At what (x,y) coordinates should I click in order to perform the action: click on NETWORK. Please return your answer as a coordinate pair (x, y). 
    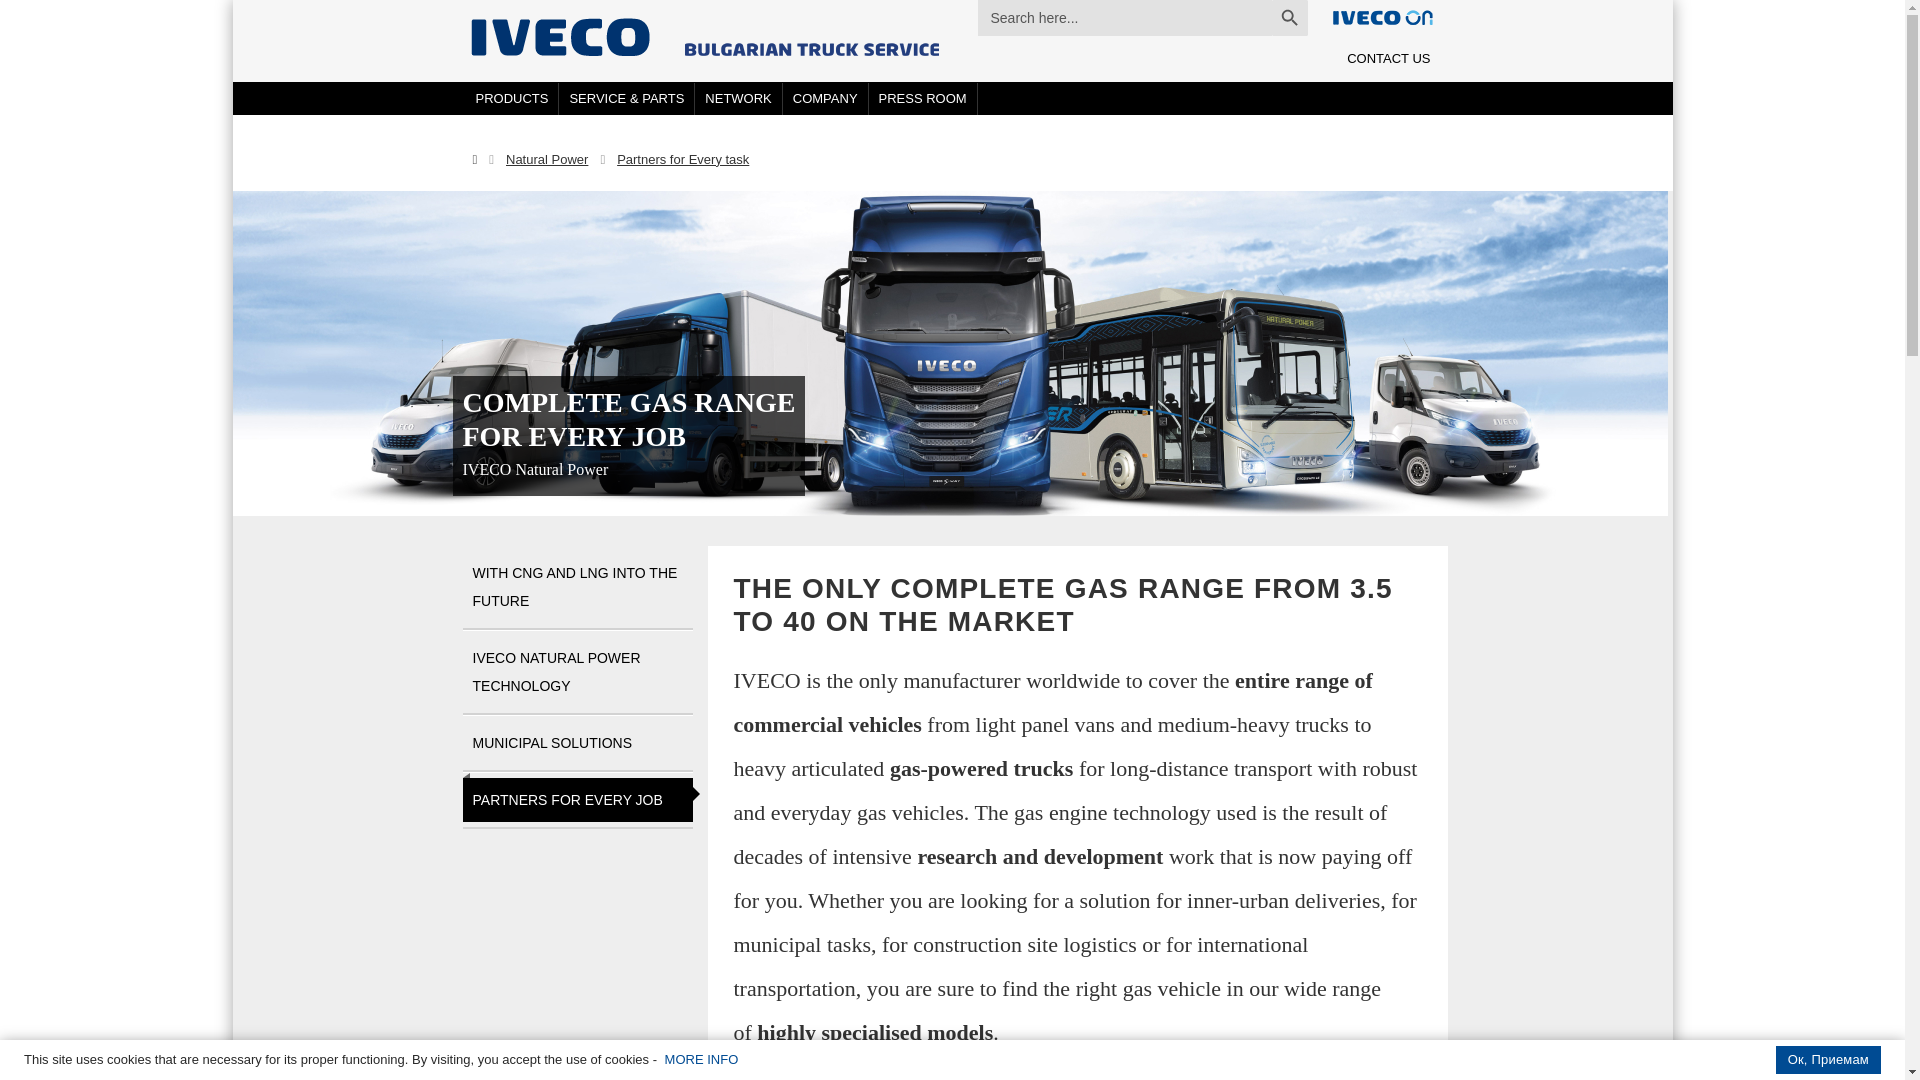
    Looking at the image, I should click on (738, 98).